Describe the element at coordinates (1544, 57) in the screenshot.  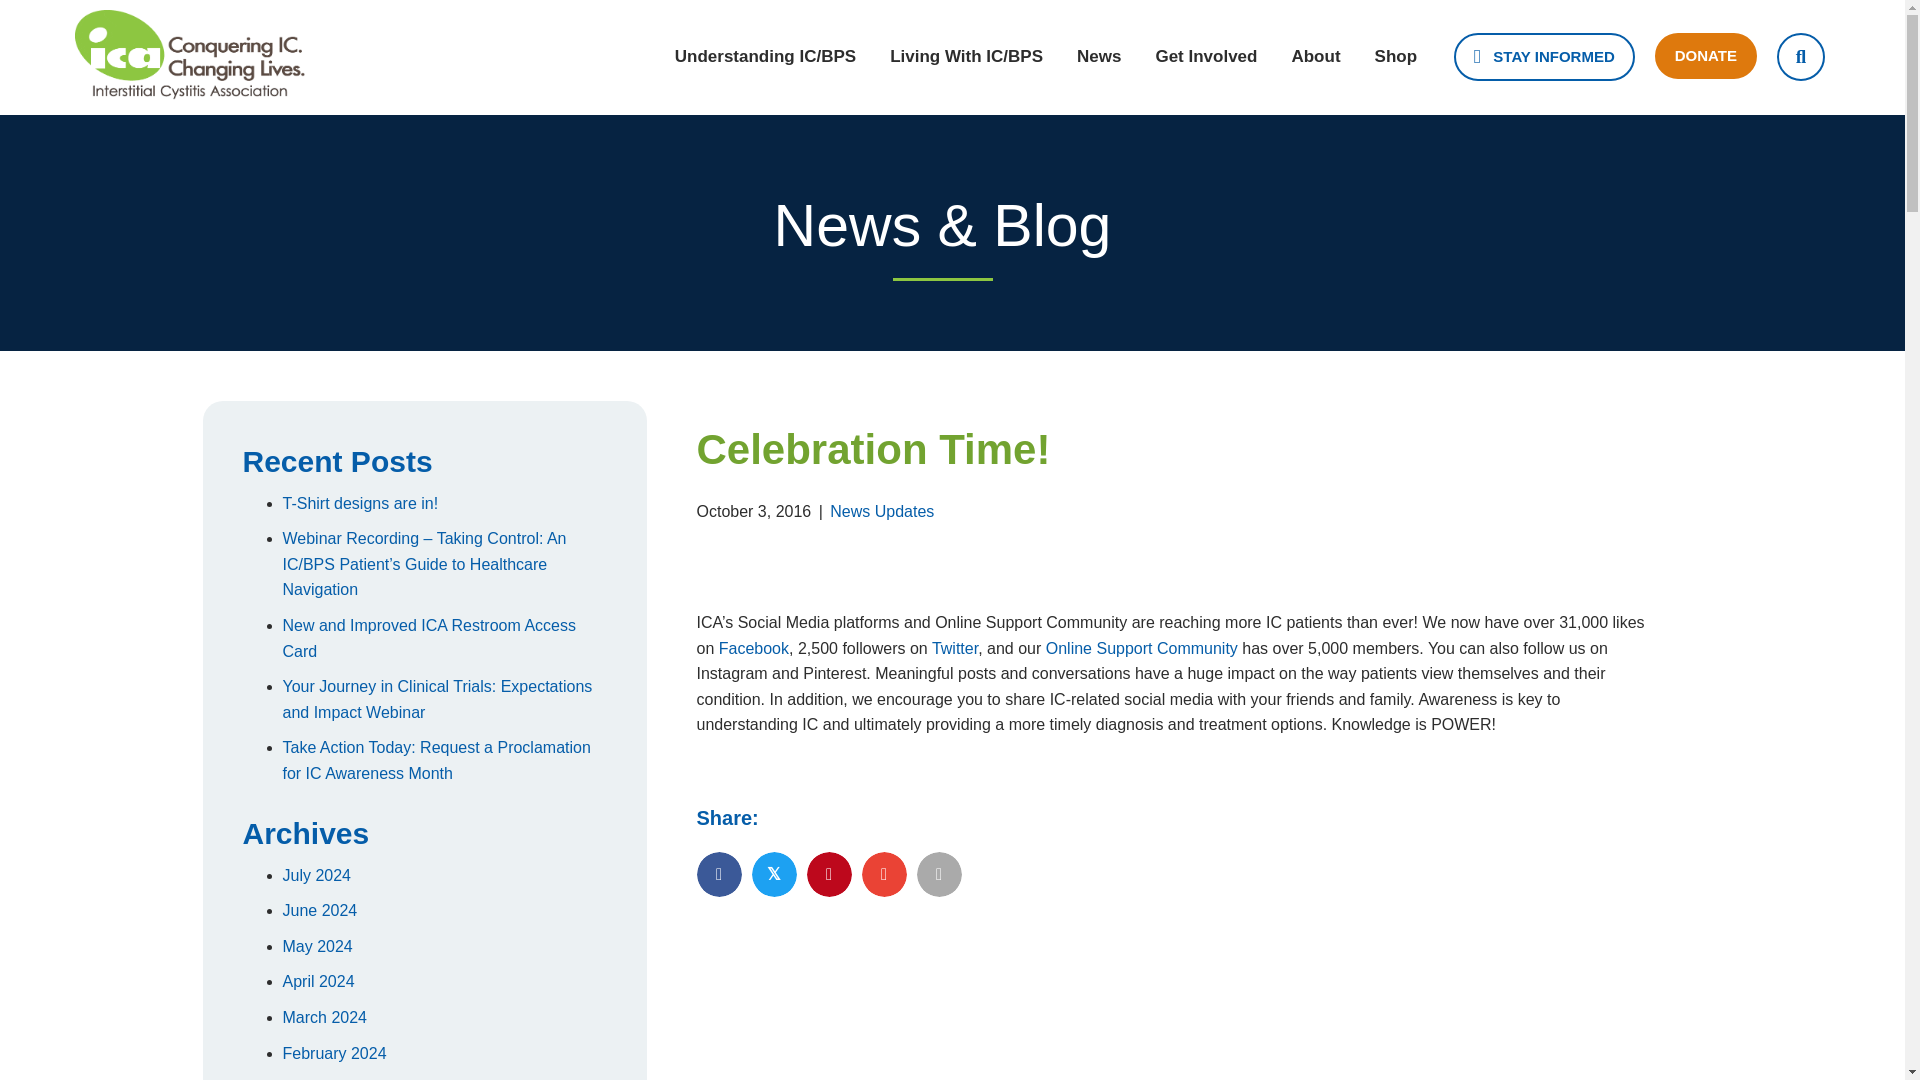
I see `STAY INFORMED` at that location.